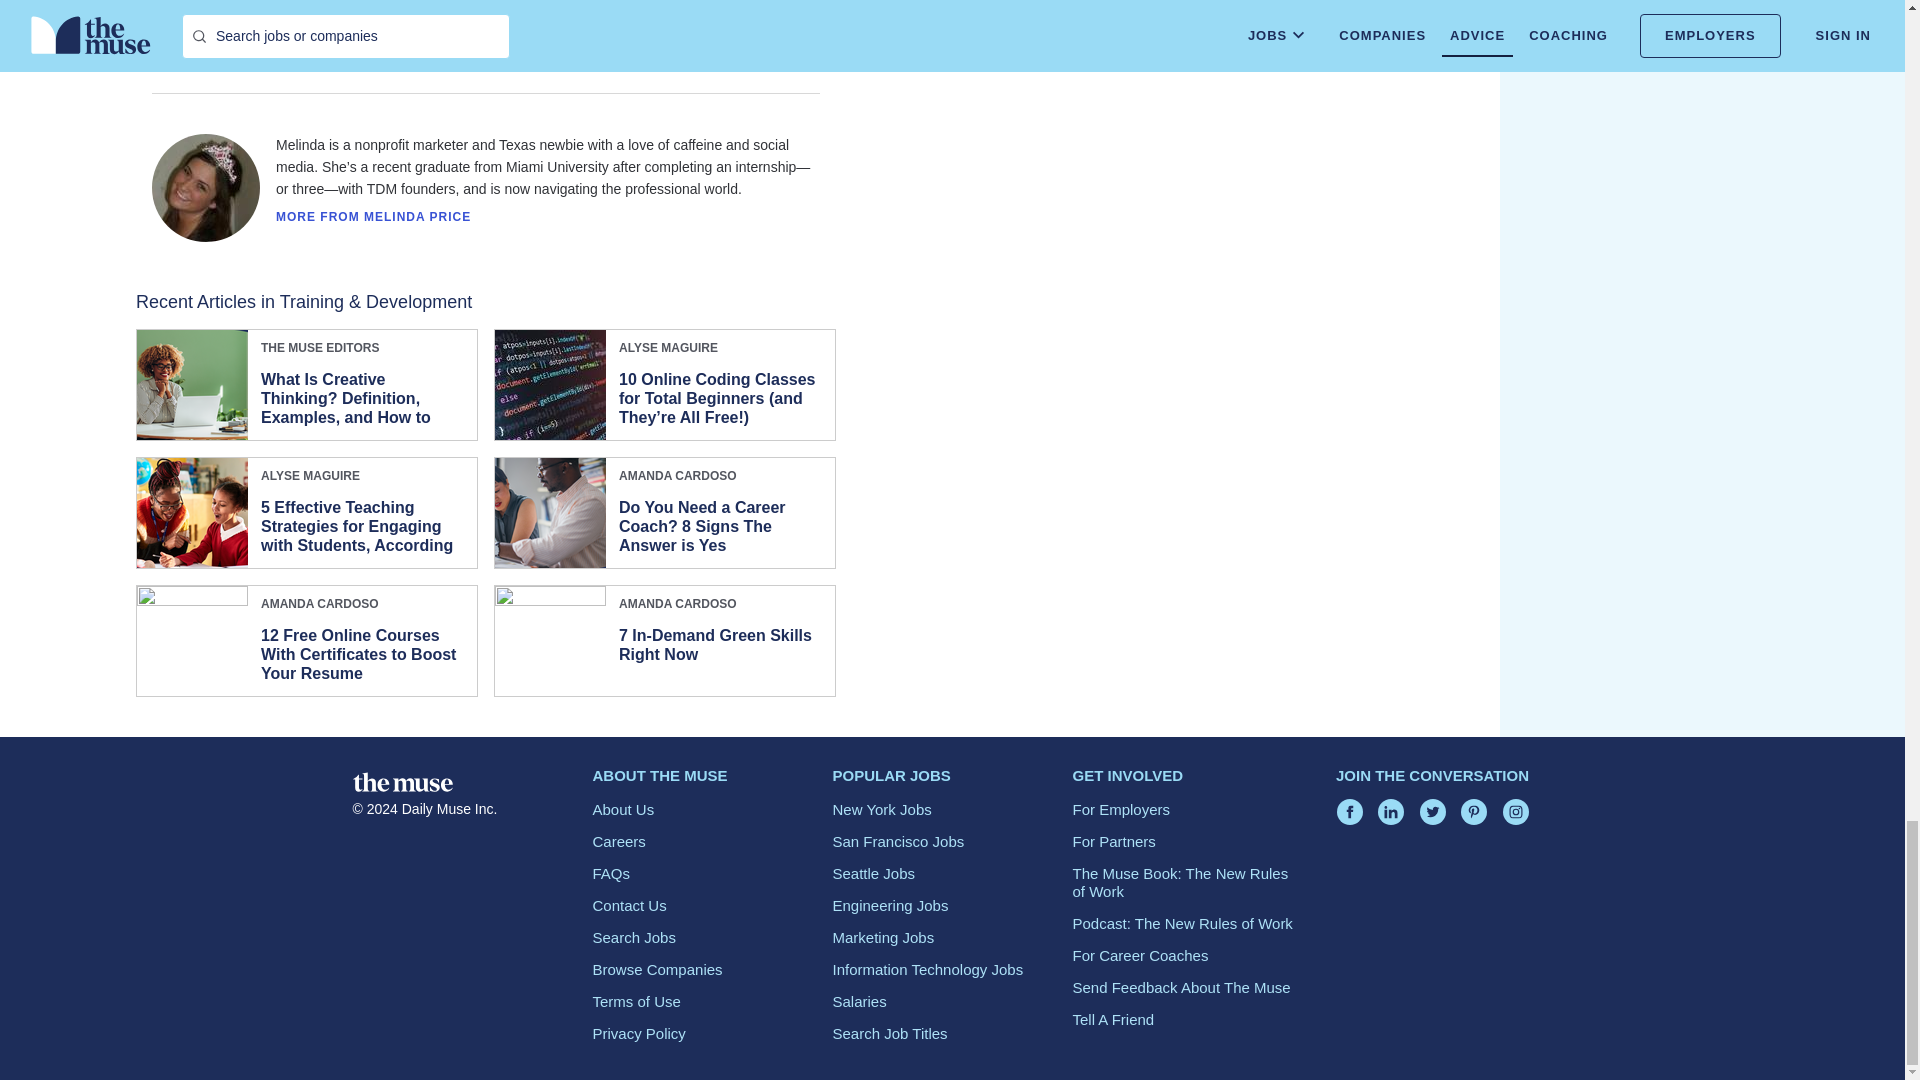 The height and width of the screenshot is (1080, 1920). What do you see at coordinates (401, 782) in the screenshot?
I see `The Muse LogoA logo with "the muse" in white text.` at bounding box center [401, 782].